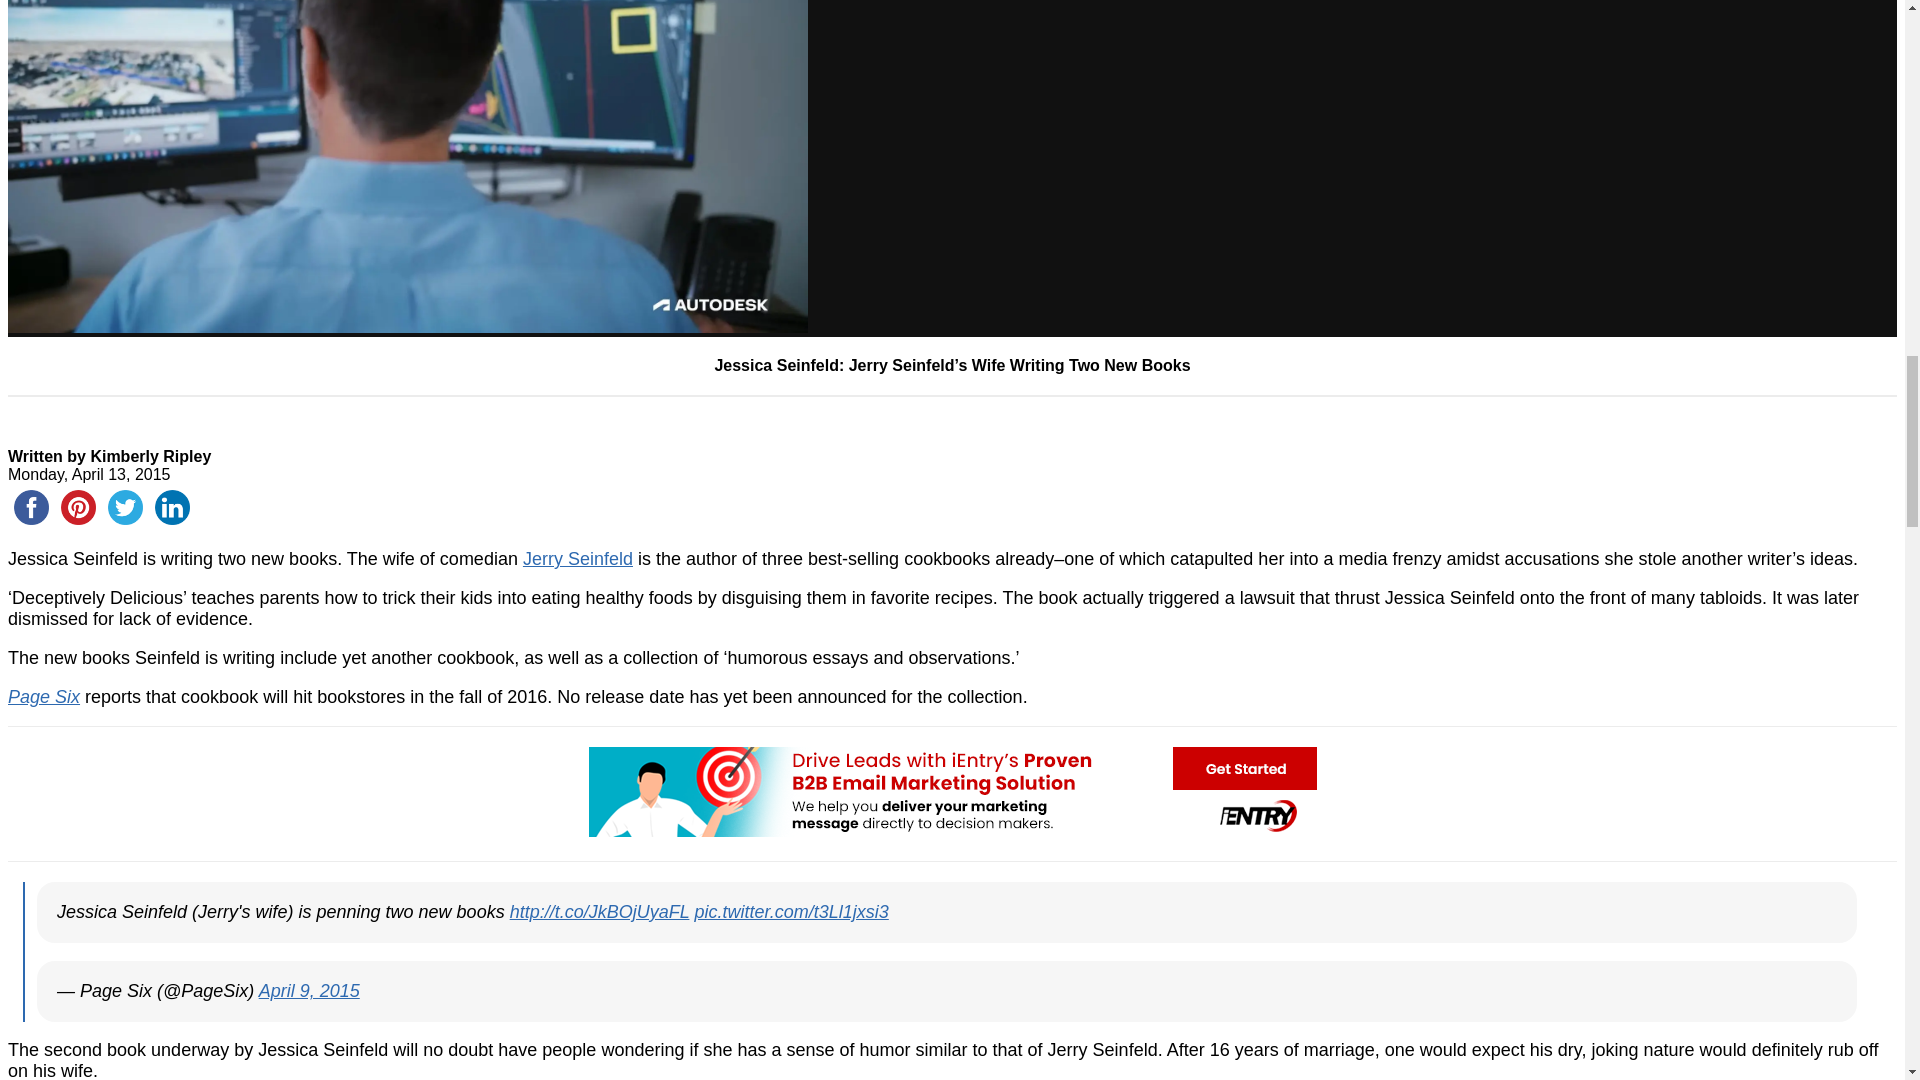  What do you see at coordinates (44, 696) in the screenshot?
I see `Page Six` at bounding box center [44, 696].